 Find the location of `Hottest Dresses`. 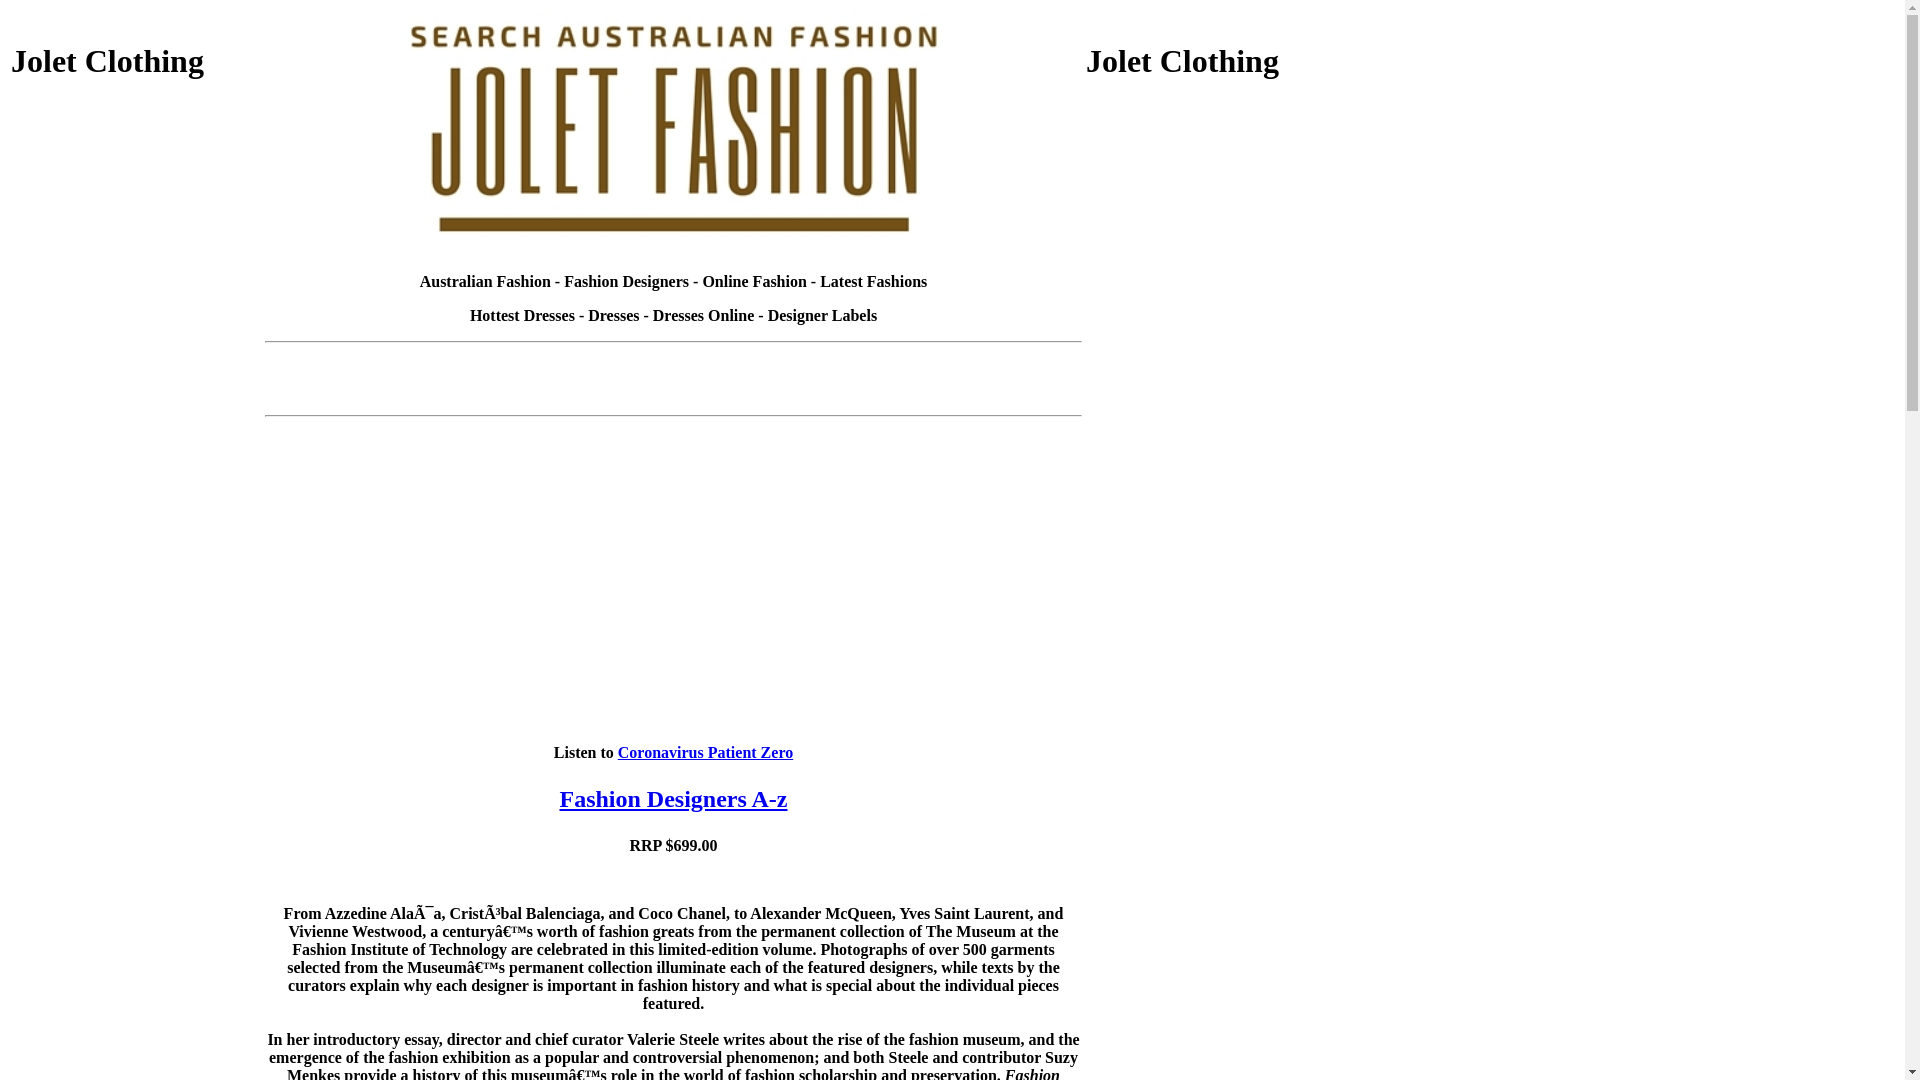

Hottest Dresses is located at coordinates (522, 316).